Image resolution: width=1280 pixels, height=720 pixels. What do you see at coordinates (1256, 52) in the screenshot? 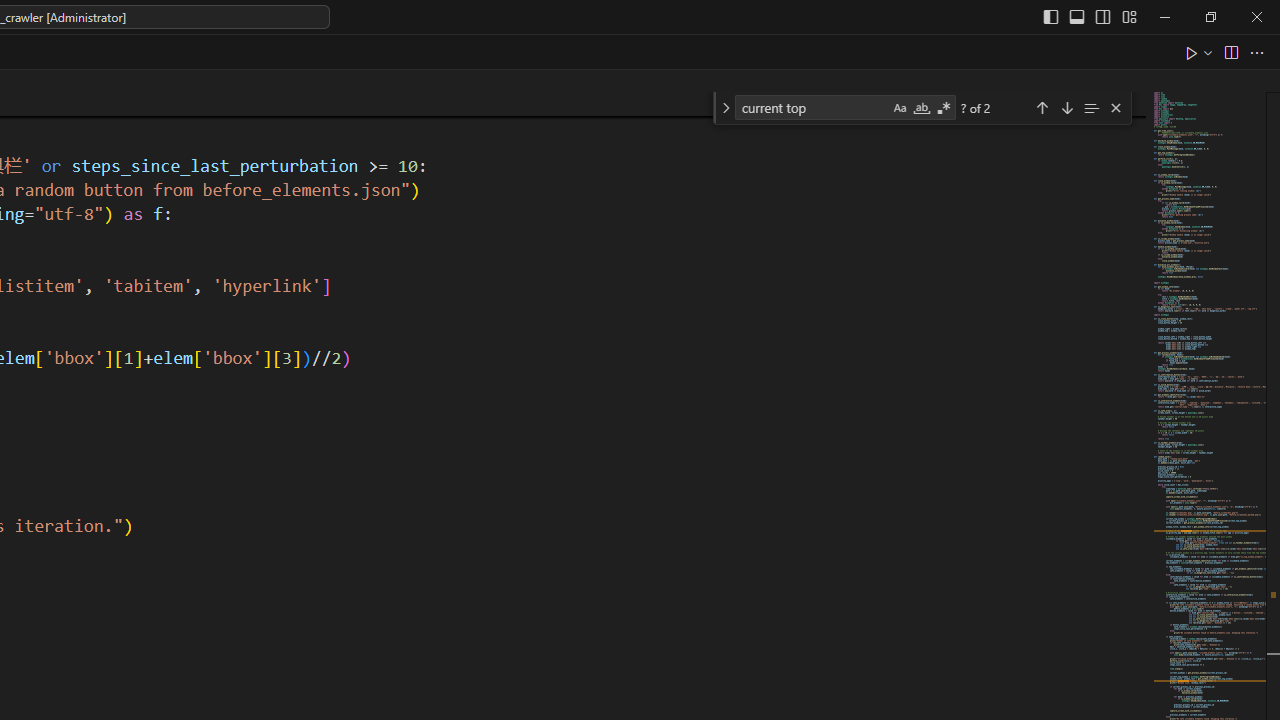
I see `More Actions...` at bounding box center [1256, 52].